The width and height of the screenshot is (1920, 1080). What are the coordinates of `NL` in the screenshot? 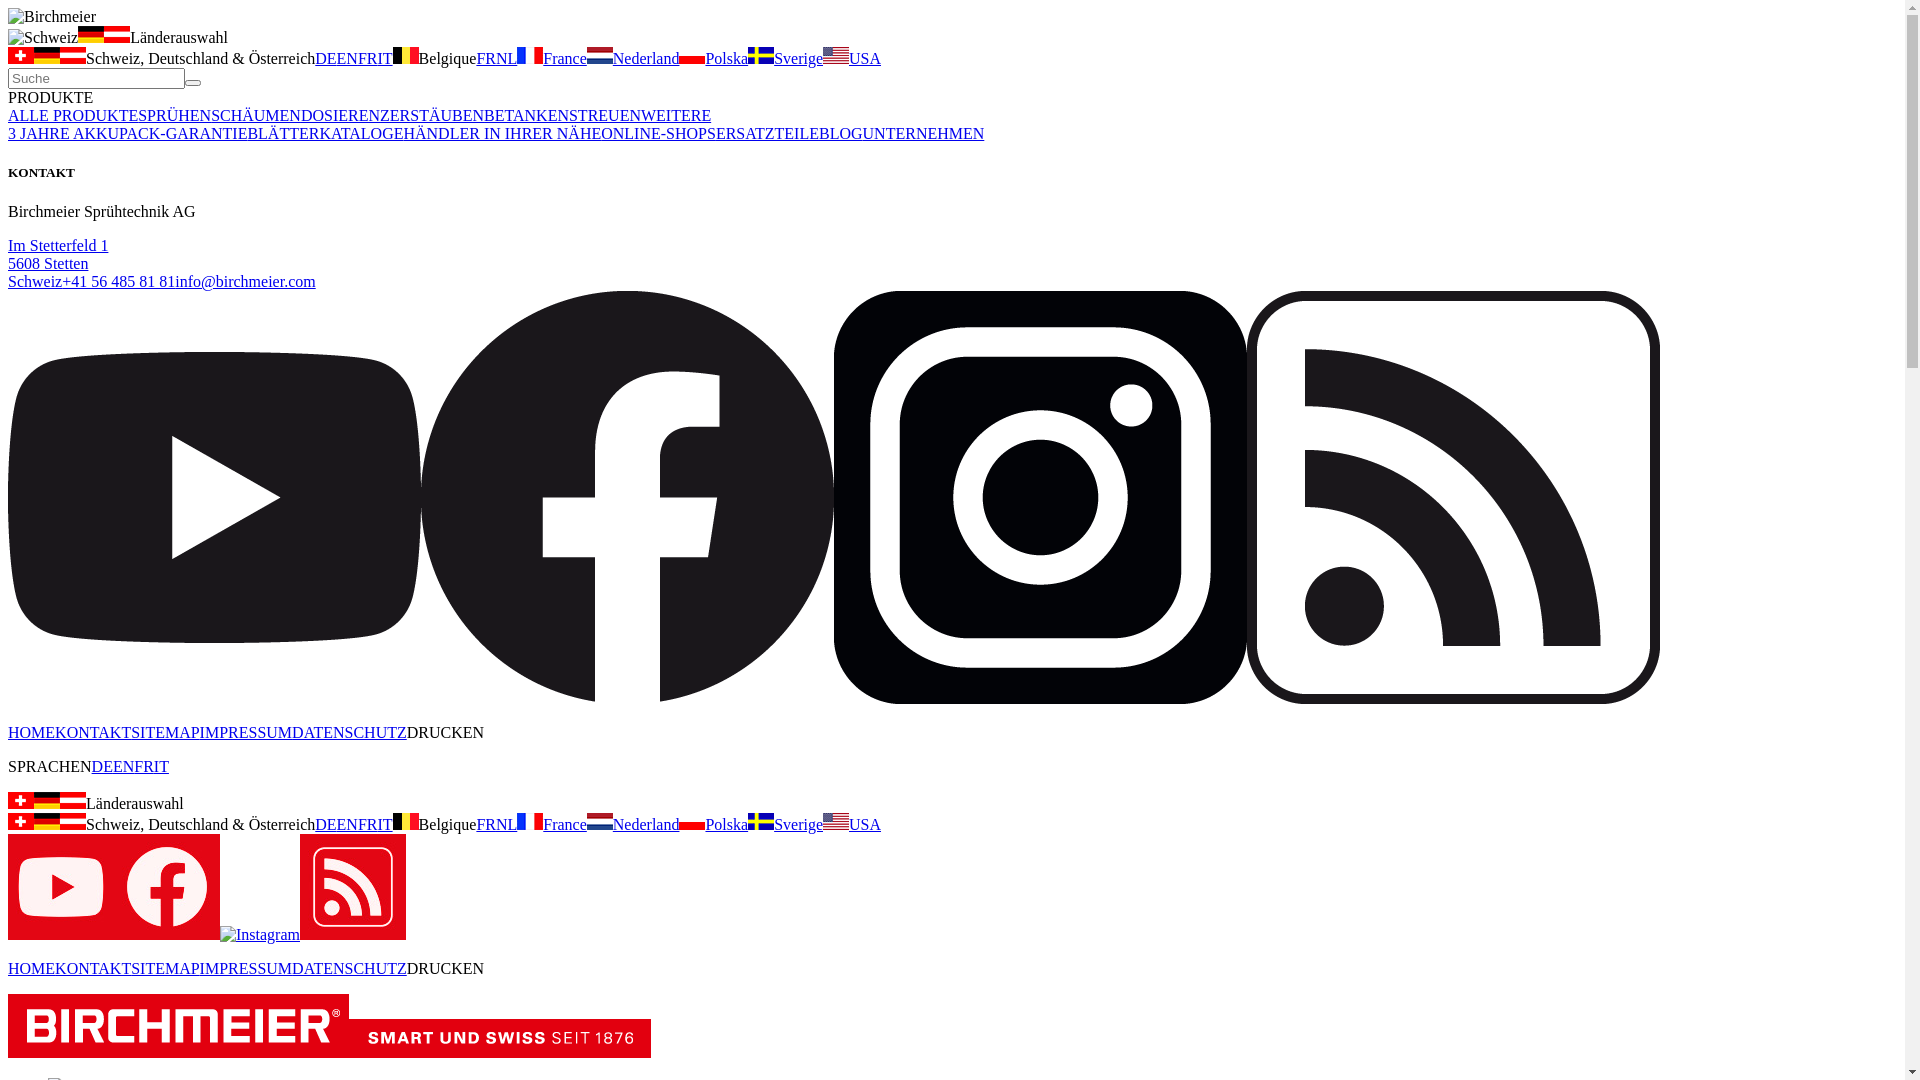 It's located at (506, 58).